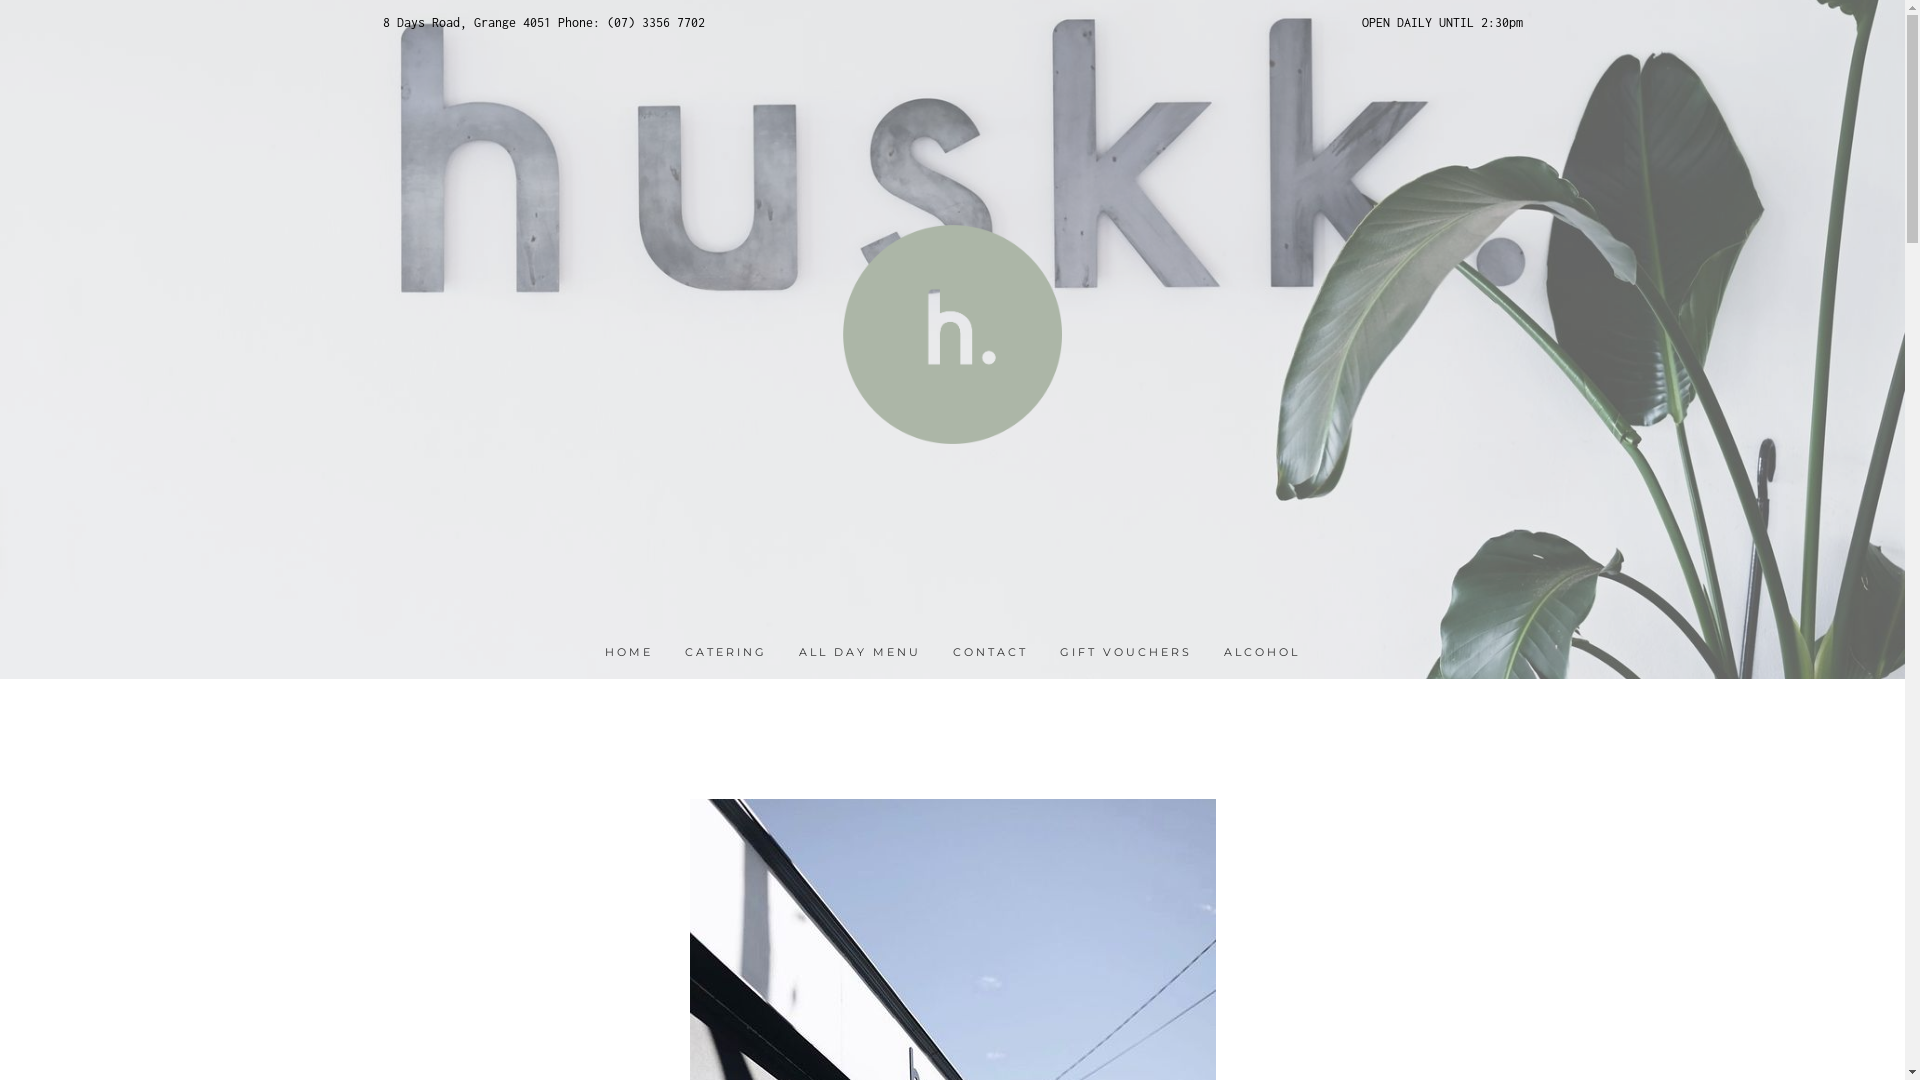 This screenshot has height=1080, width=1920. I want to click on CONTACT, so click(990, 654).